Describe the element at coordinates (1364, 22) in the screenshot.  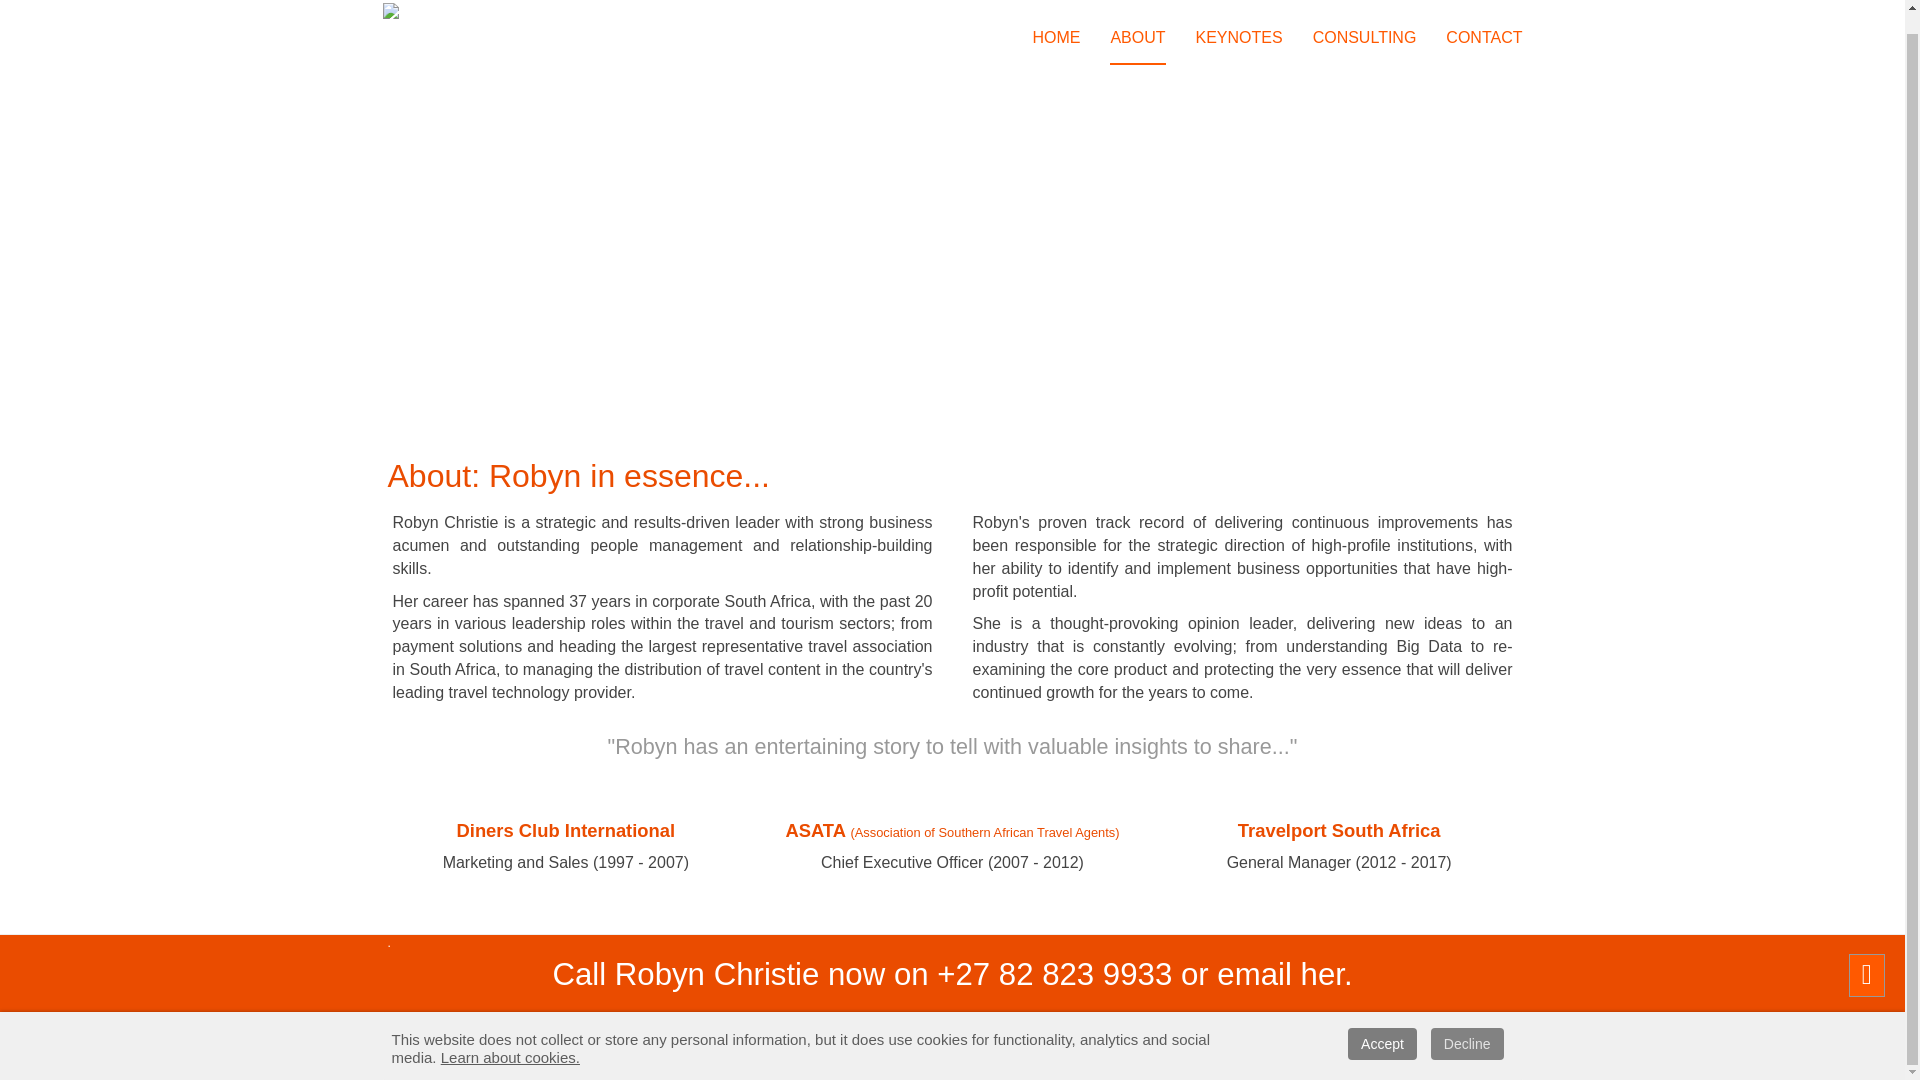
I see `CONSULTING` at that location.